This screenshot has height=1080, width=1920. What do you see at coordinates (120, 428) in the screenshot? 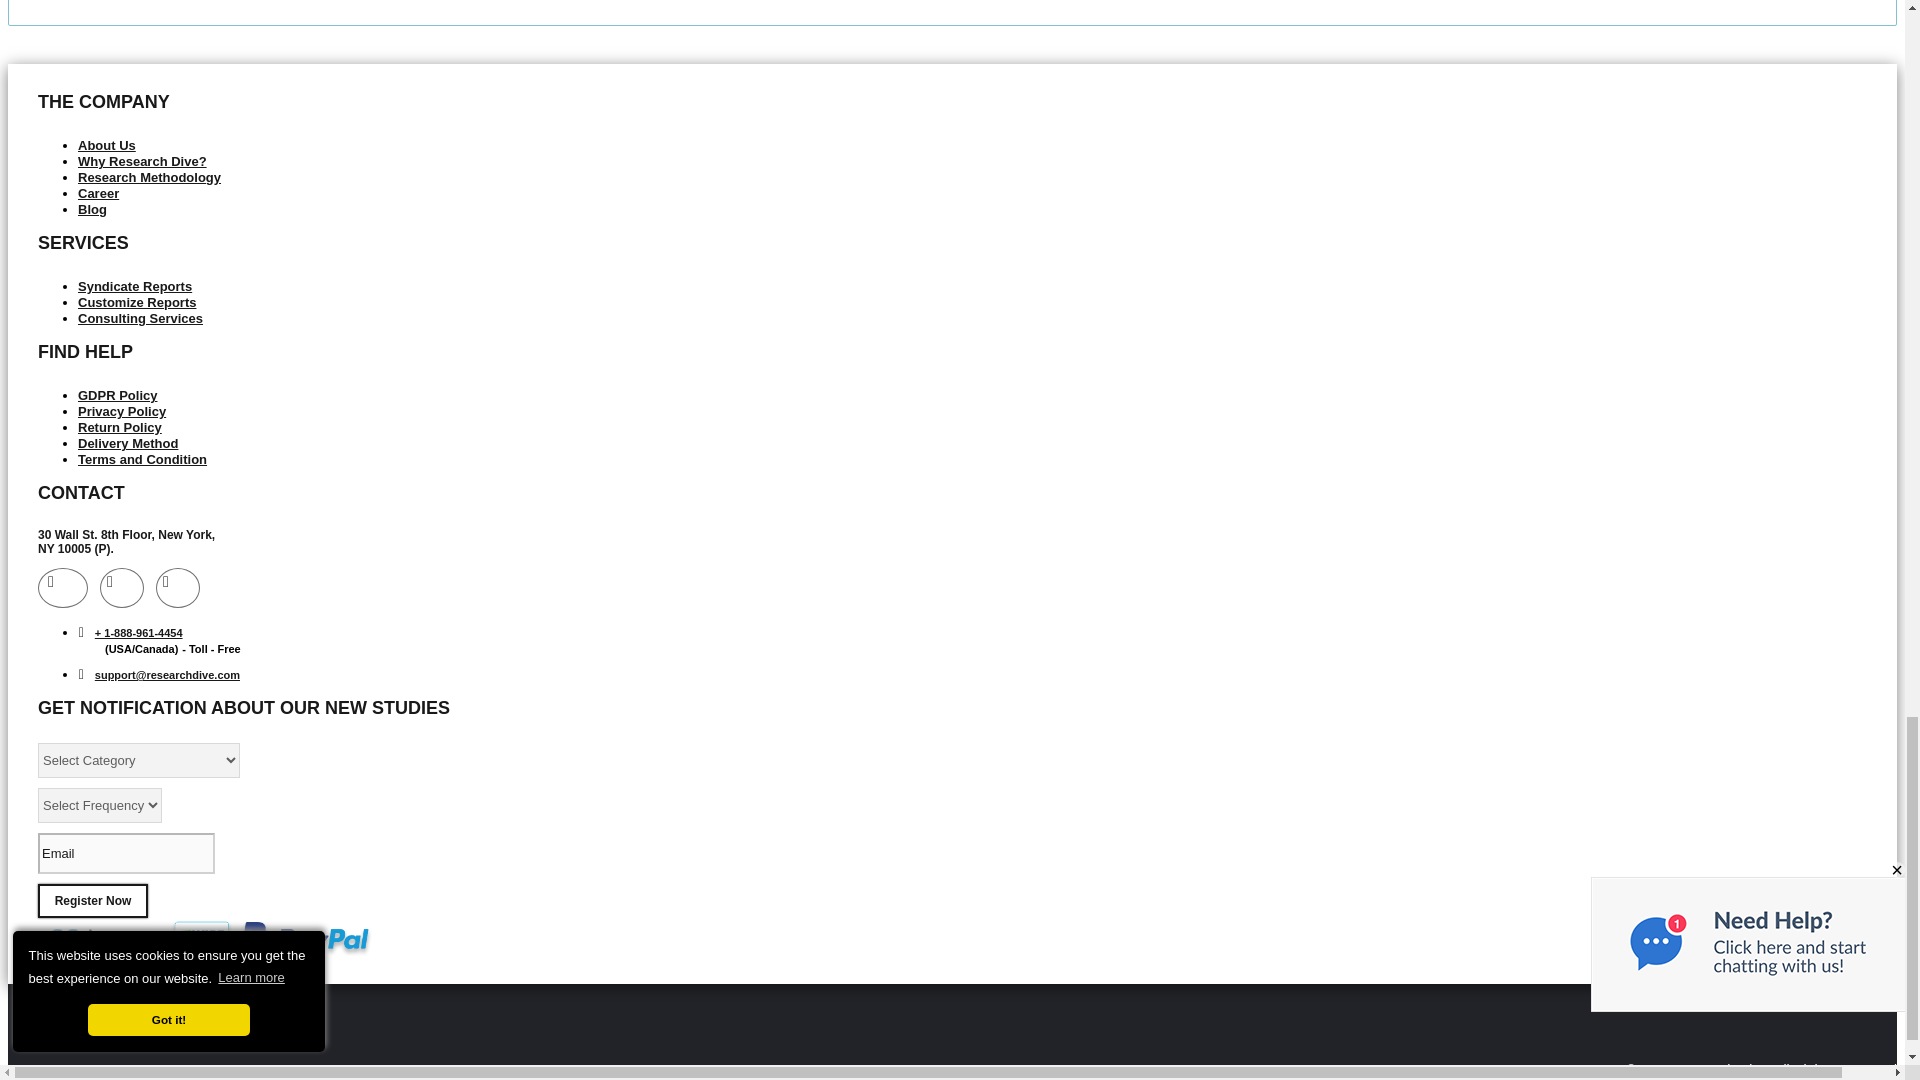
I see `Return Policy` at bounding box center [120, 428].